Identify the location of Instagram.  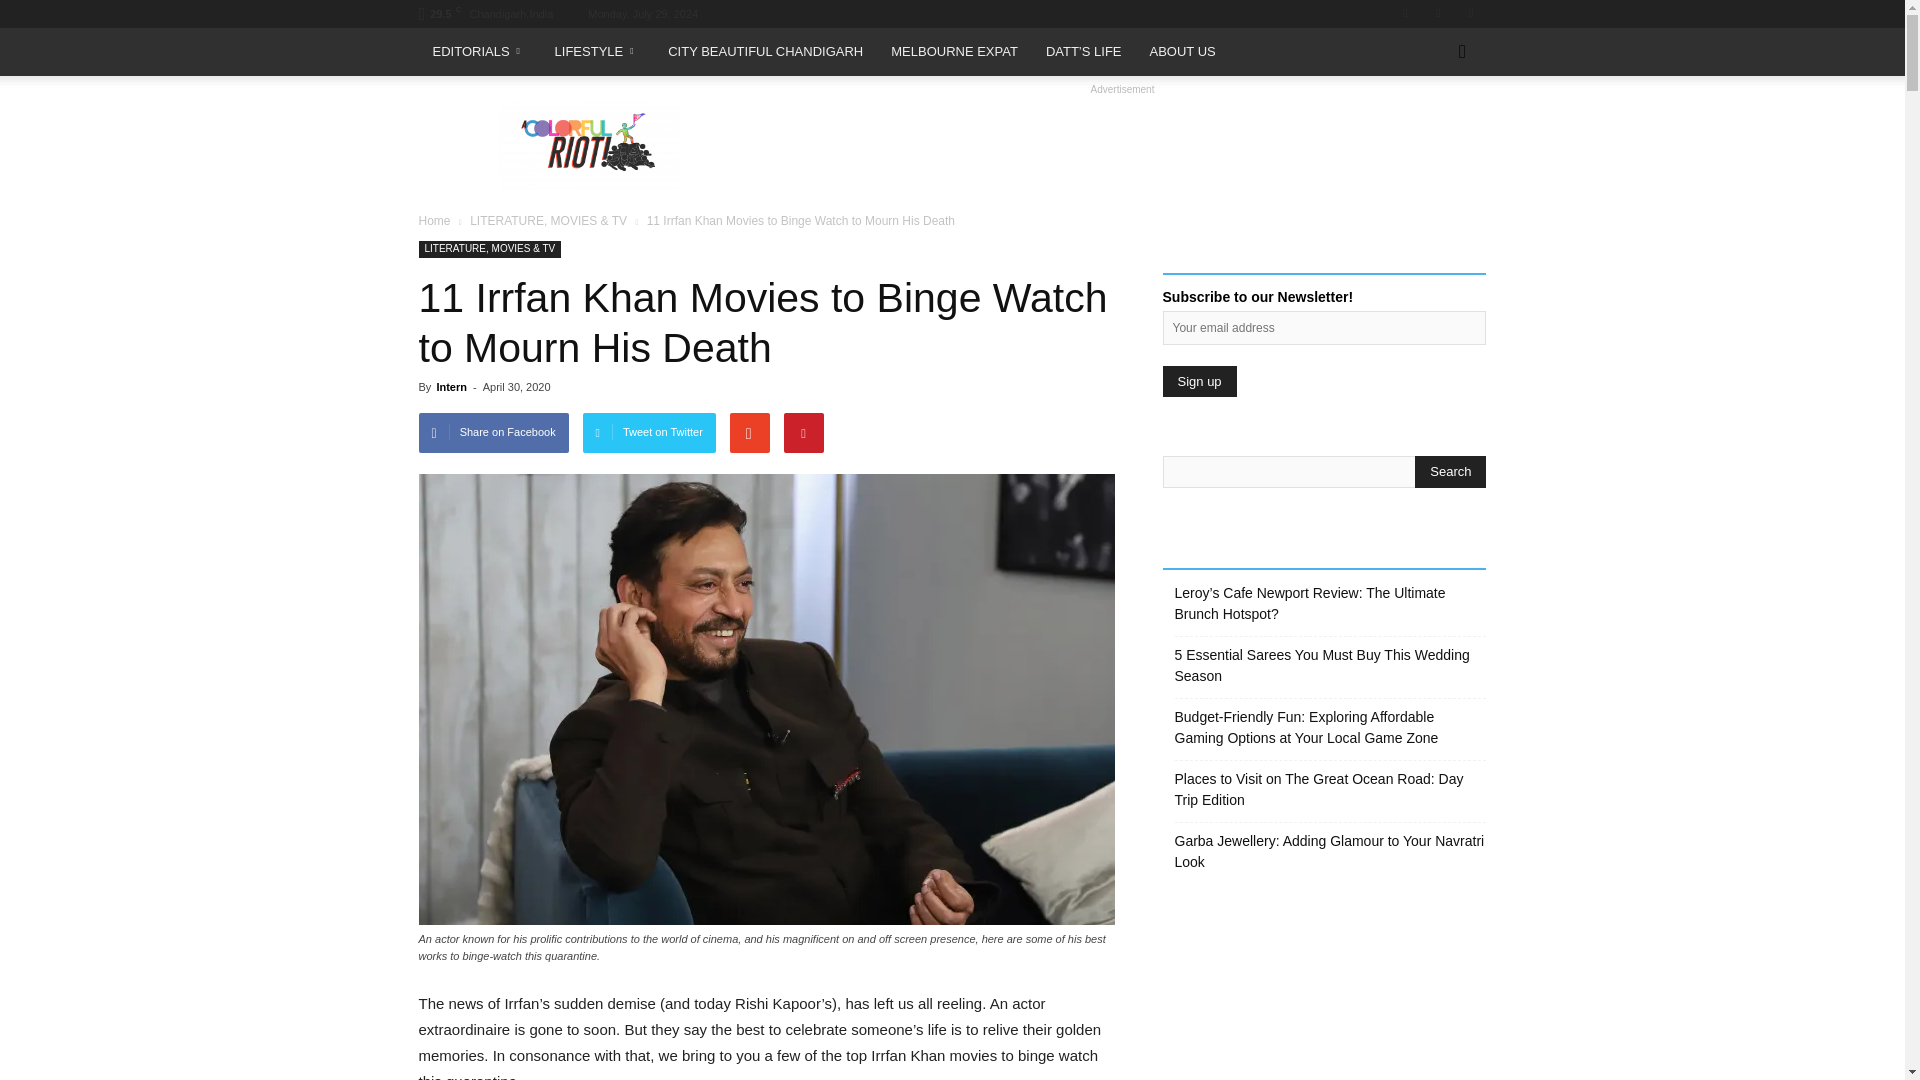
(1438, 14).